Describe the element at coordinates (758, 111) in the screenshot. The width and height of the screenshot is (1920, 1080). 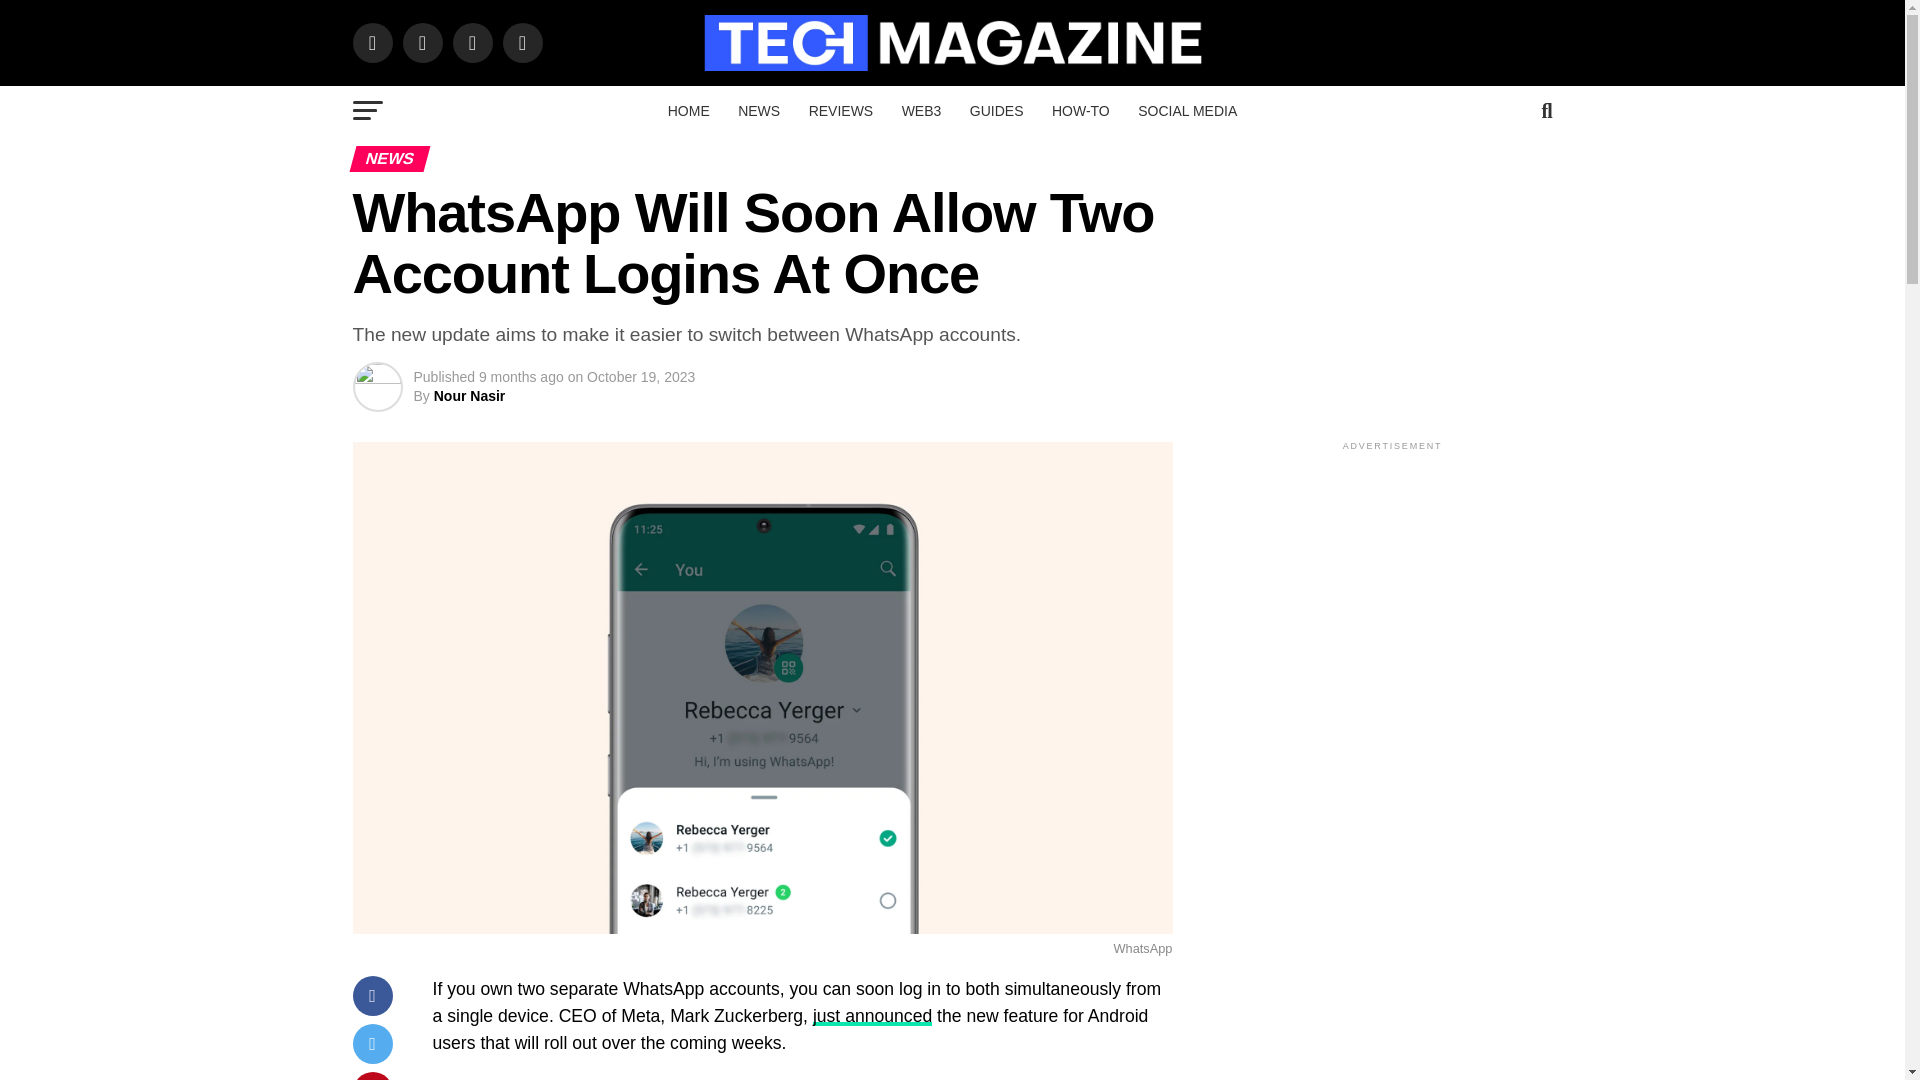
I see `NEWS` at that location.